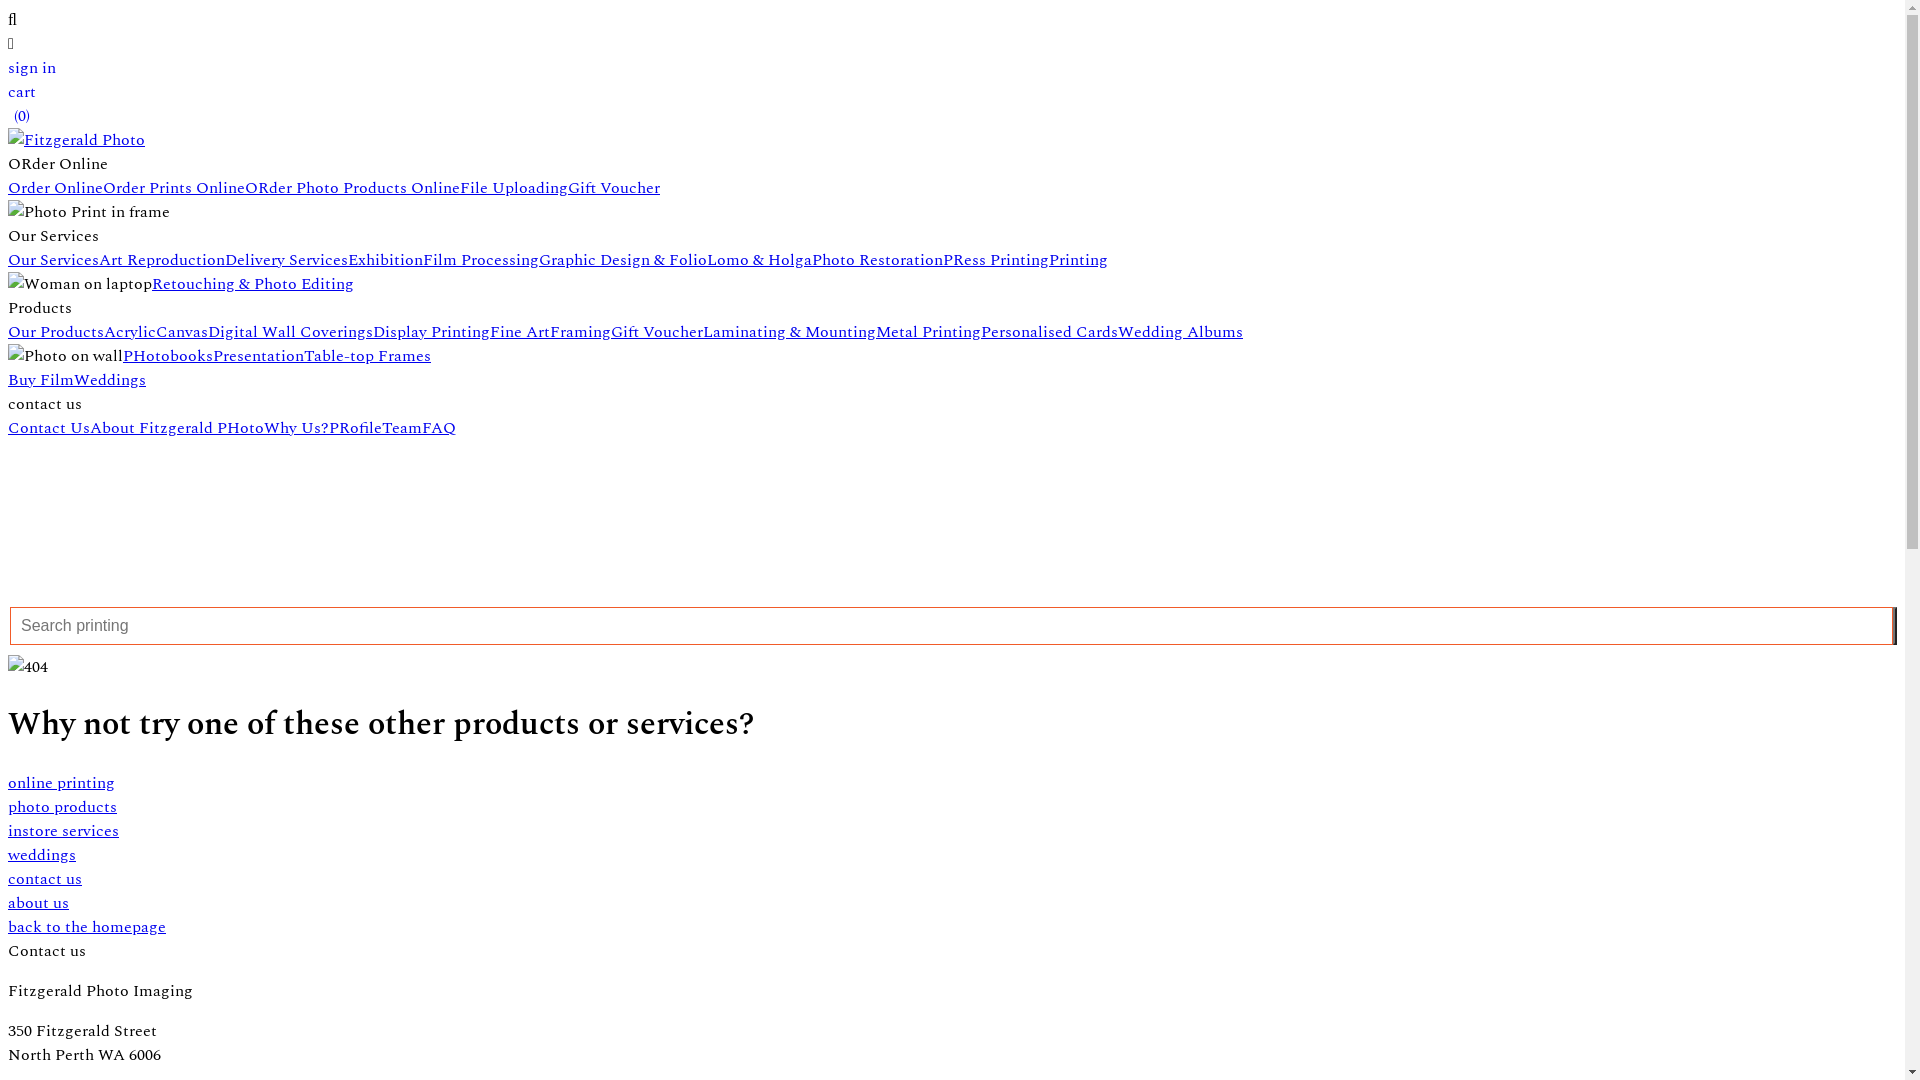  What do you see at coordinates (49, 428) in the screenshot?
I see `Contact Us` at bounding box center [49, 428].